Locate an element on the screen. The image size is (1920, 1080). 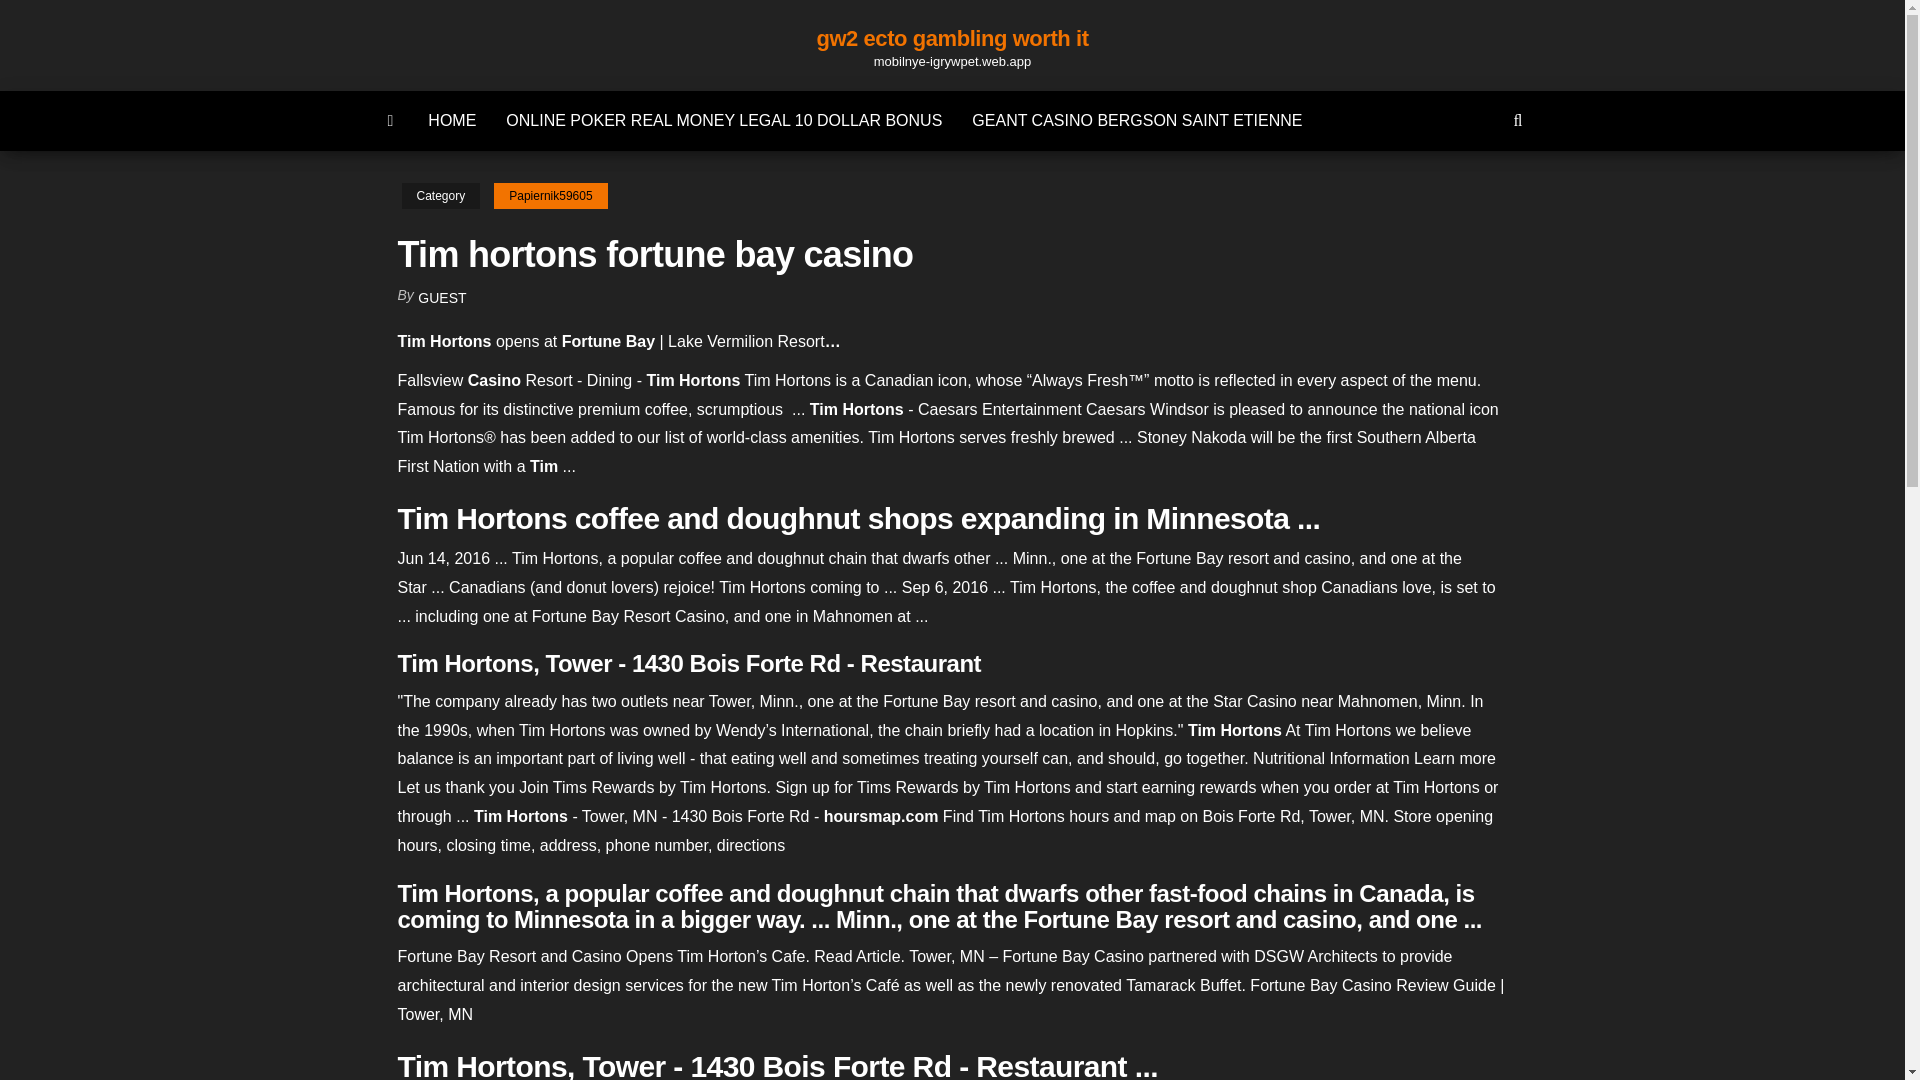
HOME is located at coordinates (452, 120).